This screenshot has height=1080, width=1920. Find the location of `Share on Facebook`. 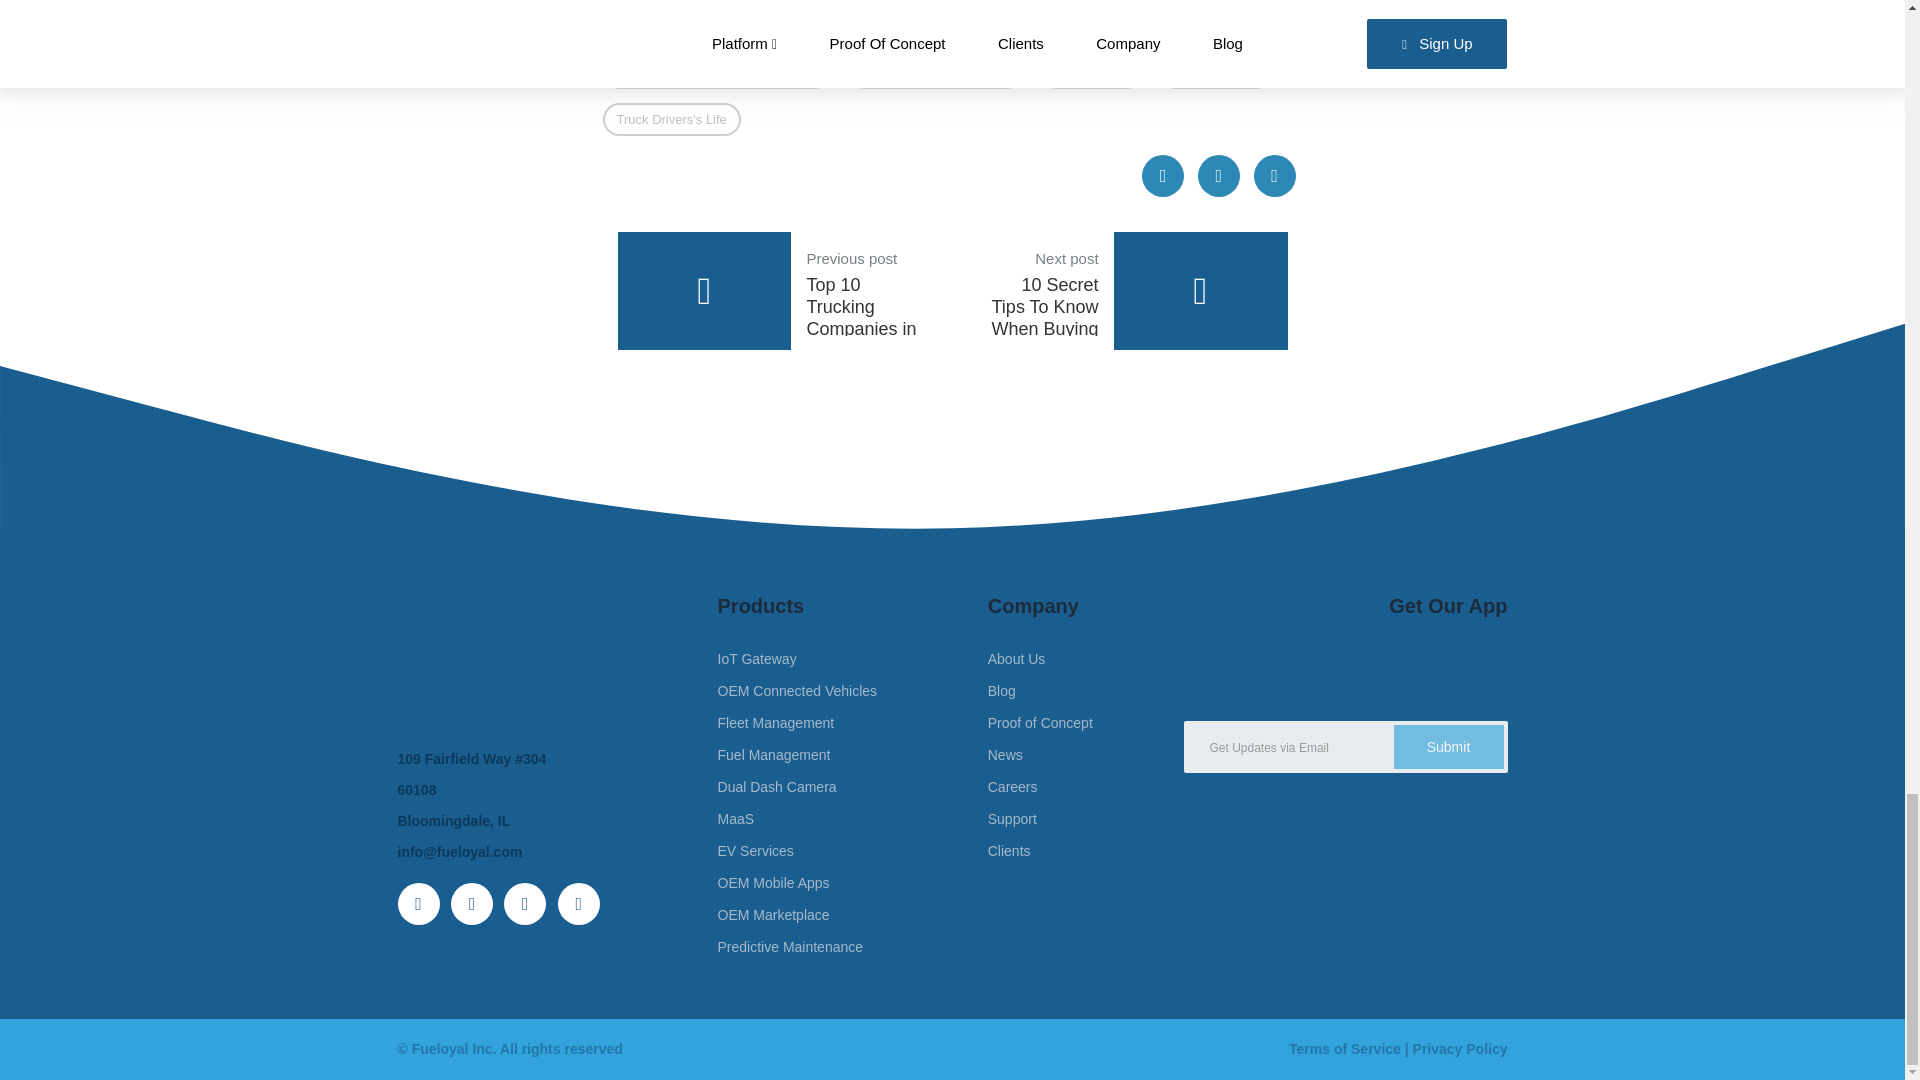

Share on Facebook is located at coordinates (1216, 72).